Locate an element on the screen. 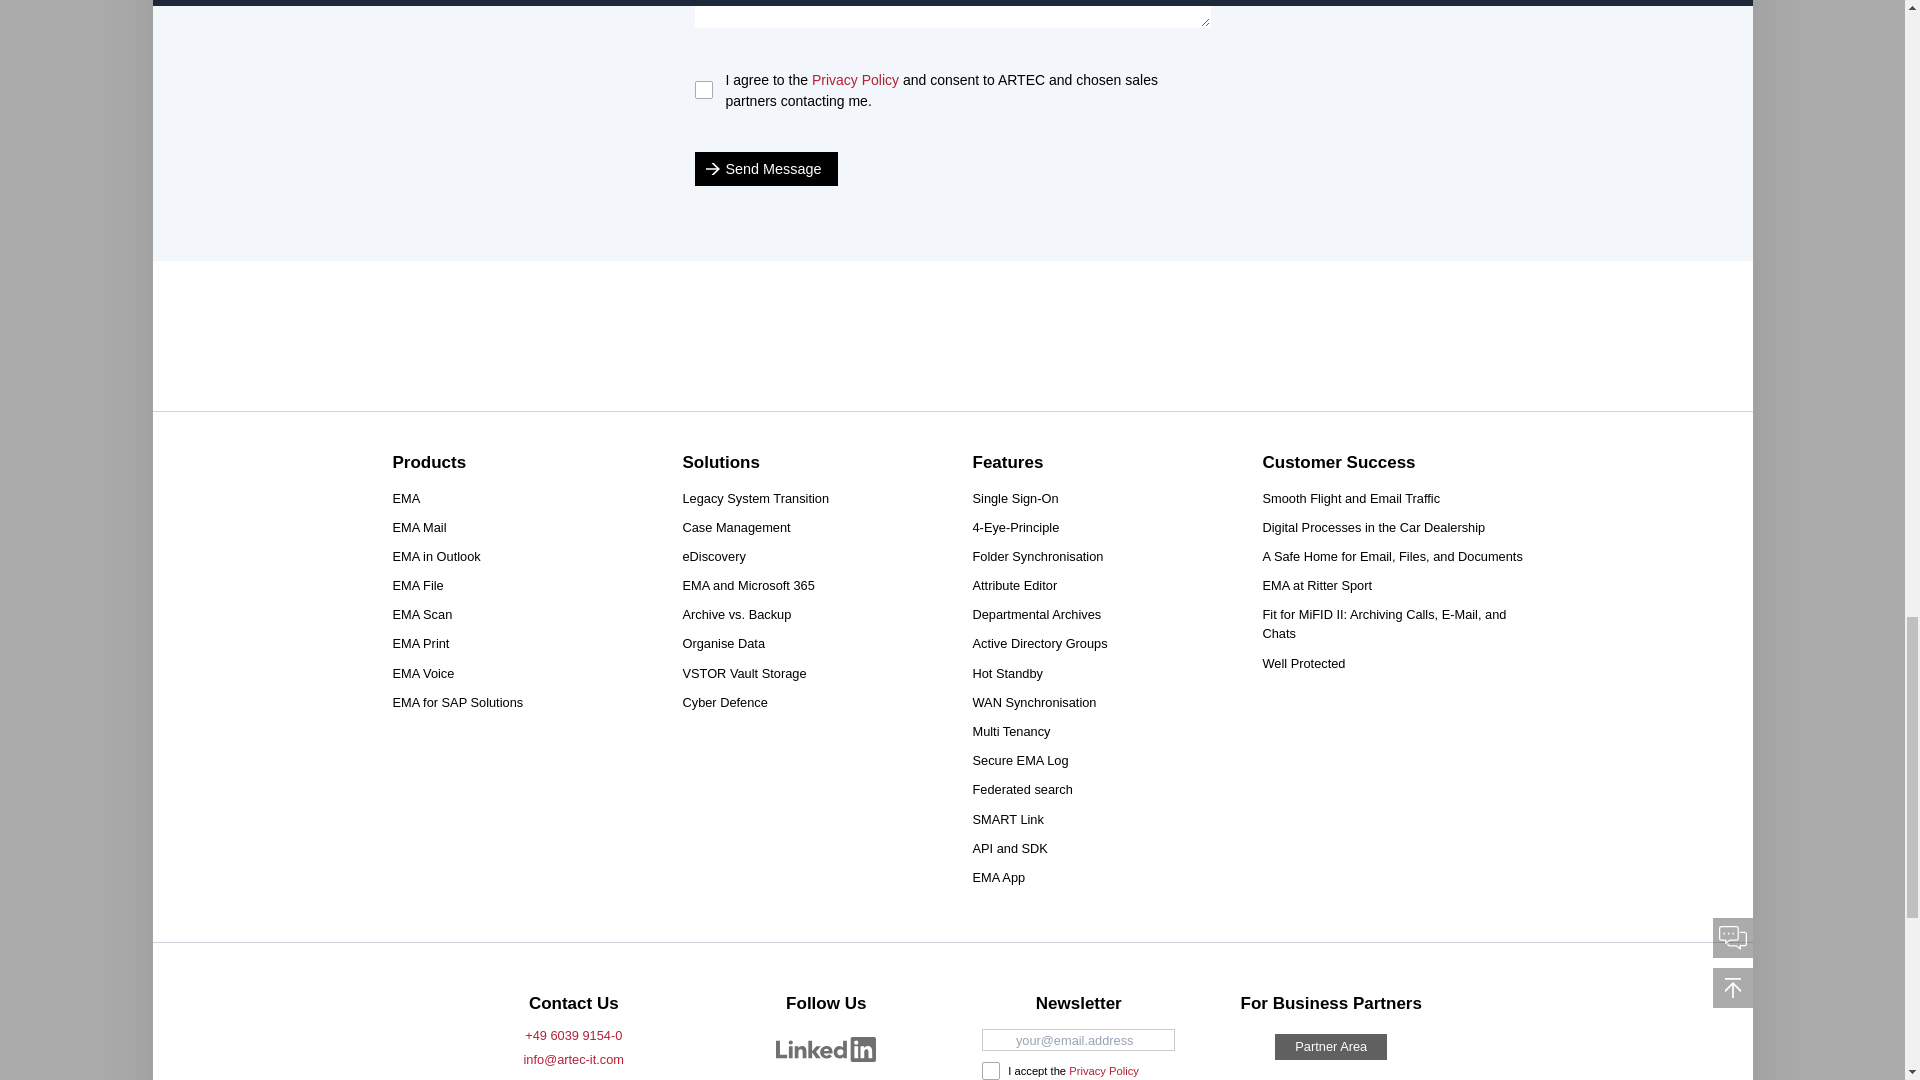 The height and width of the screenshot is (1080, 1920). EMA is located at coordinates (406, 498).